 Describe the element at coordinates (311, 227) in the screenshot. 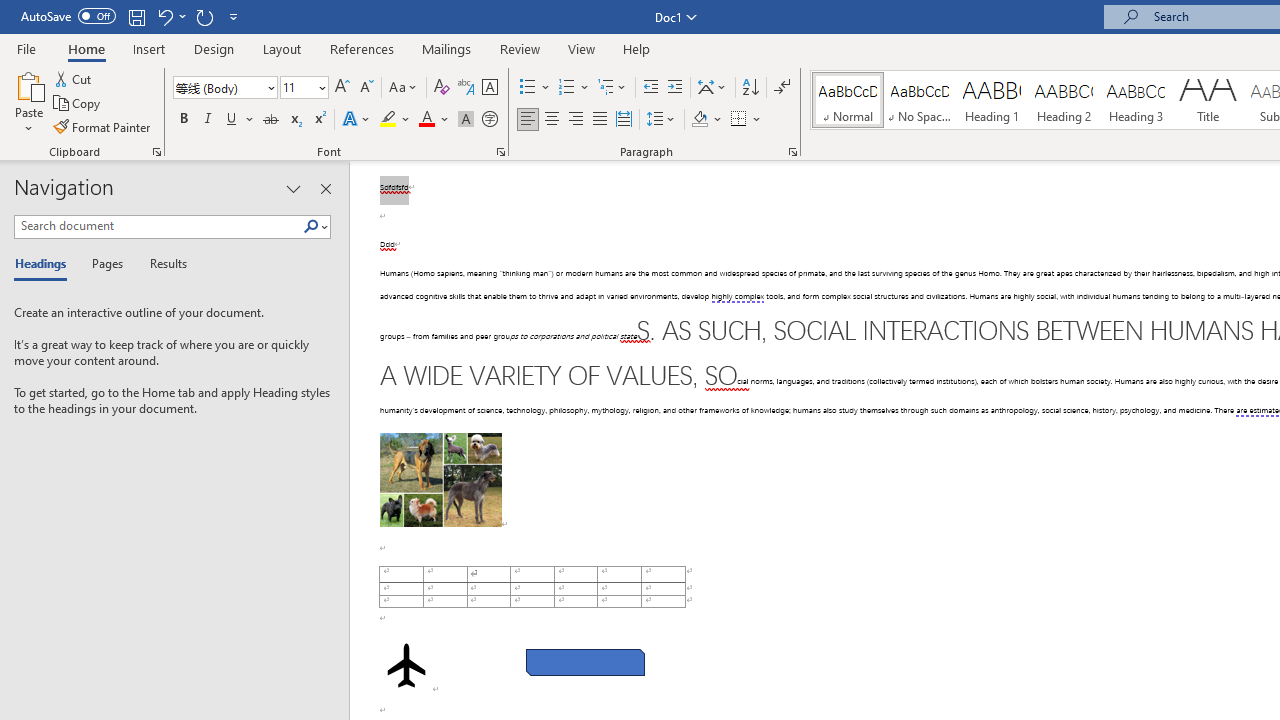

I see `Search` at that location.